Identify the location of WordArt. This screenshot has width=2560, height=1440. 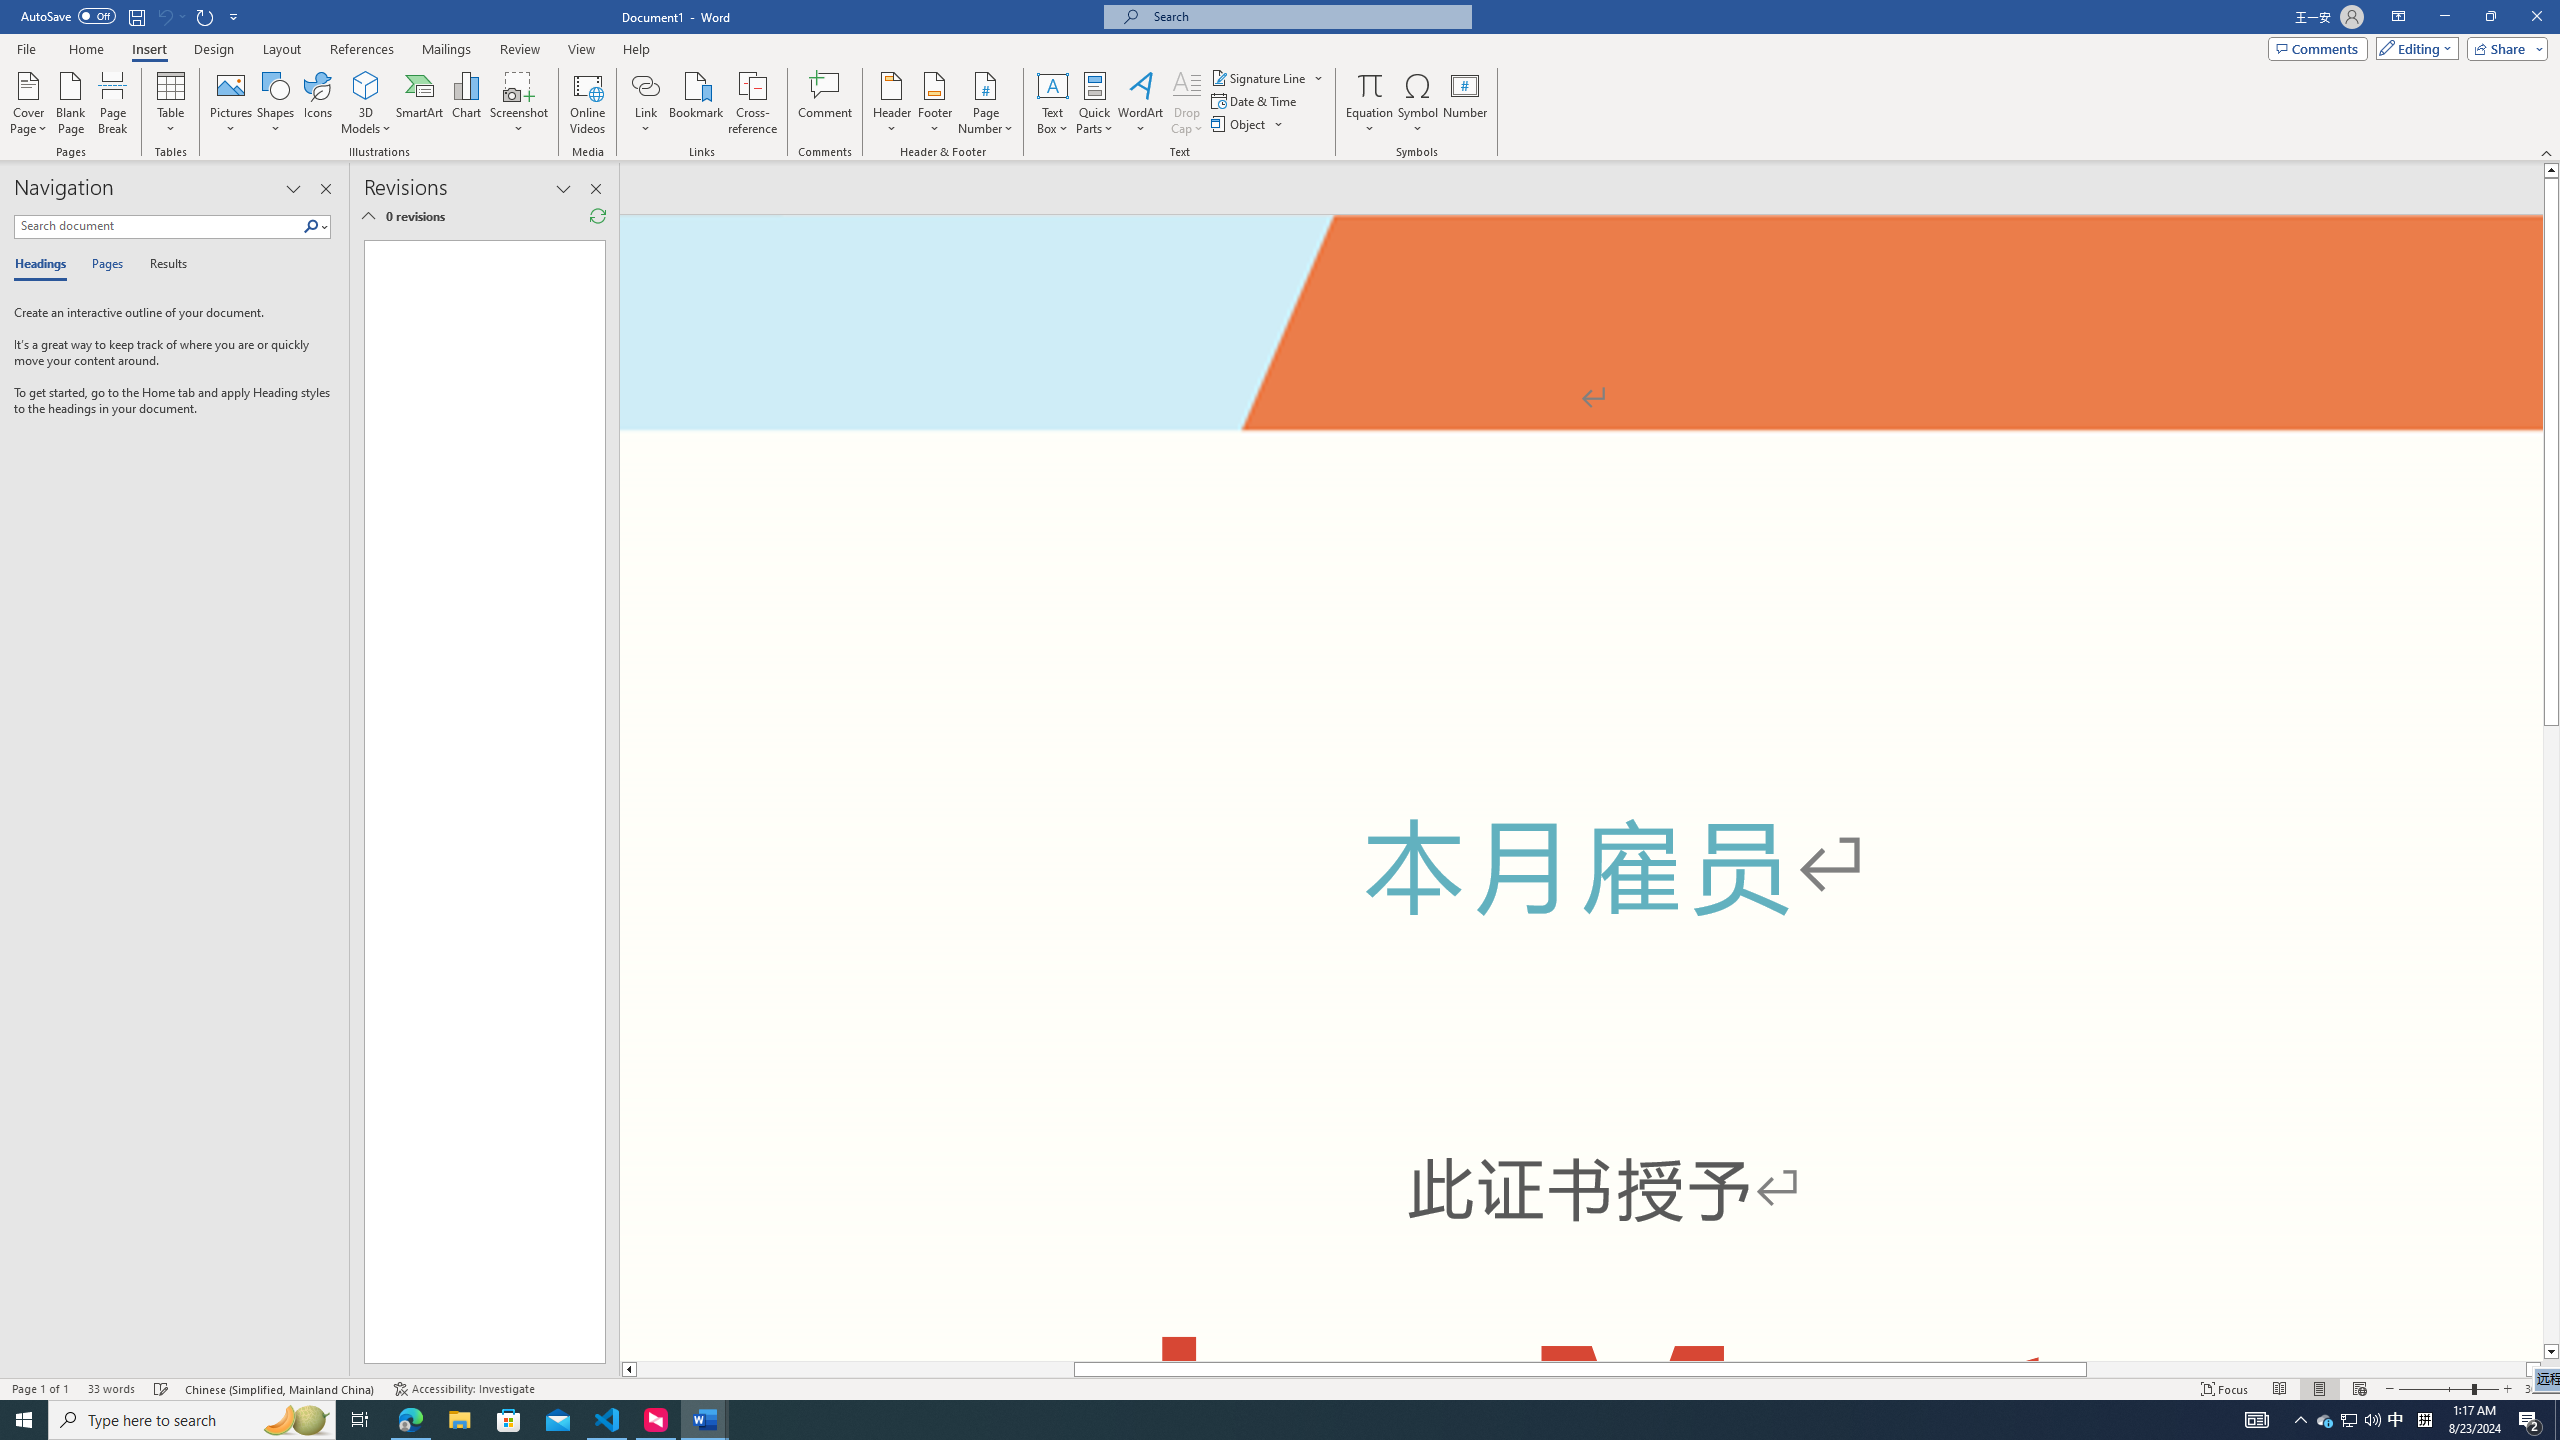
(1140, 103).